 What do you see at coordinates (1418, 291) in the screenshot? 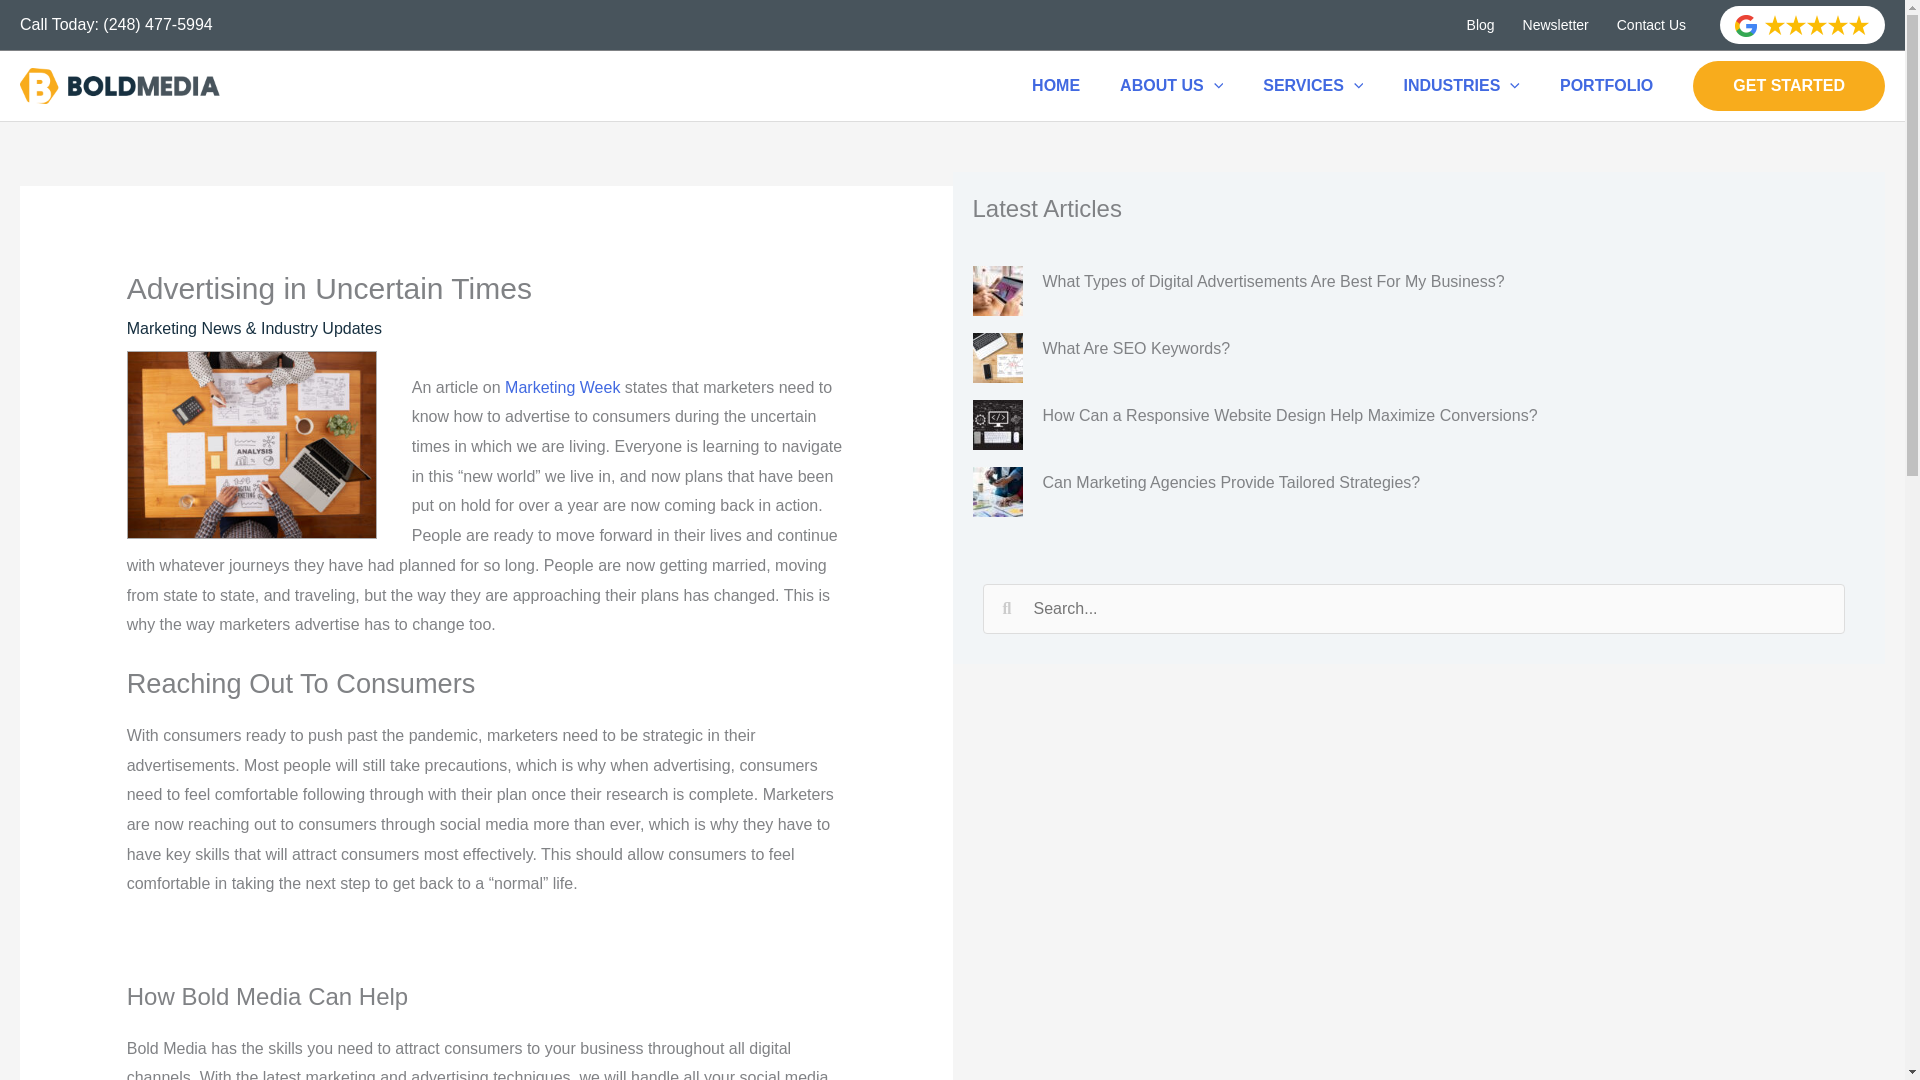
I see `View Box Content` at bounding box center [1418, 291].